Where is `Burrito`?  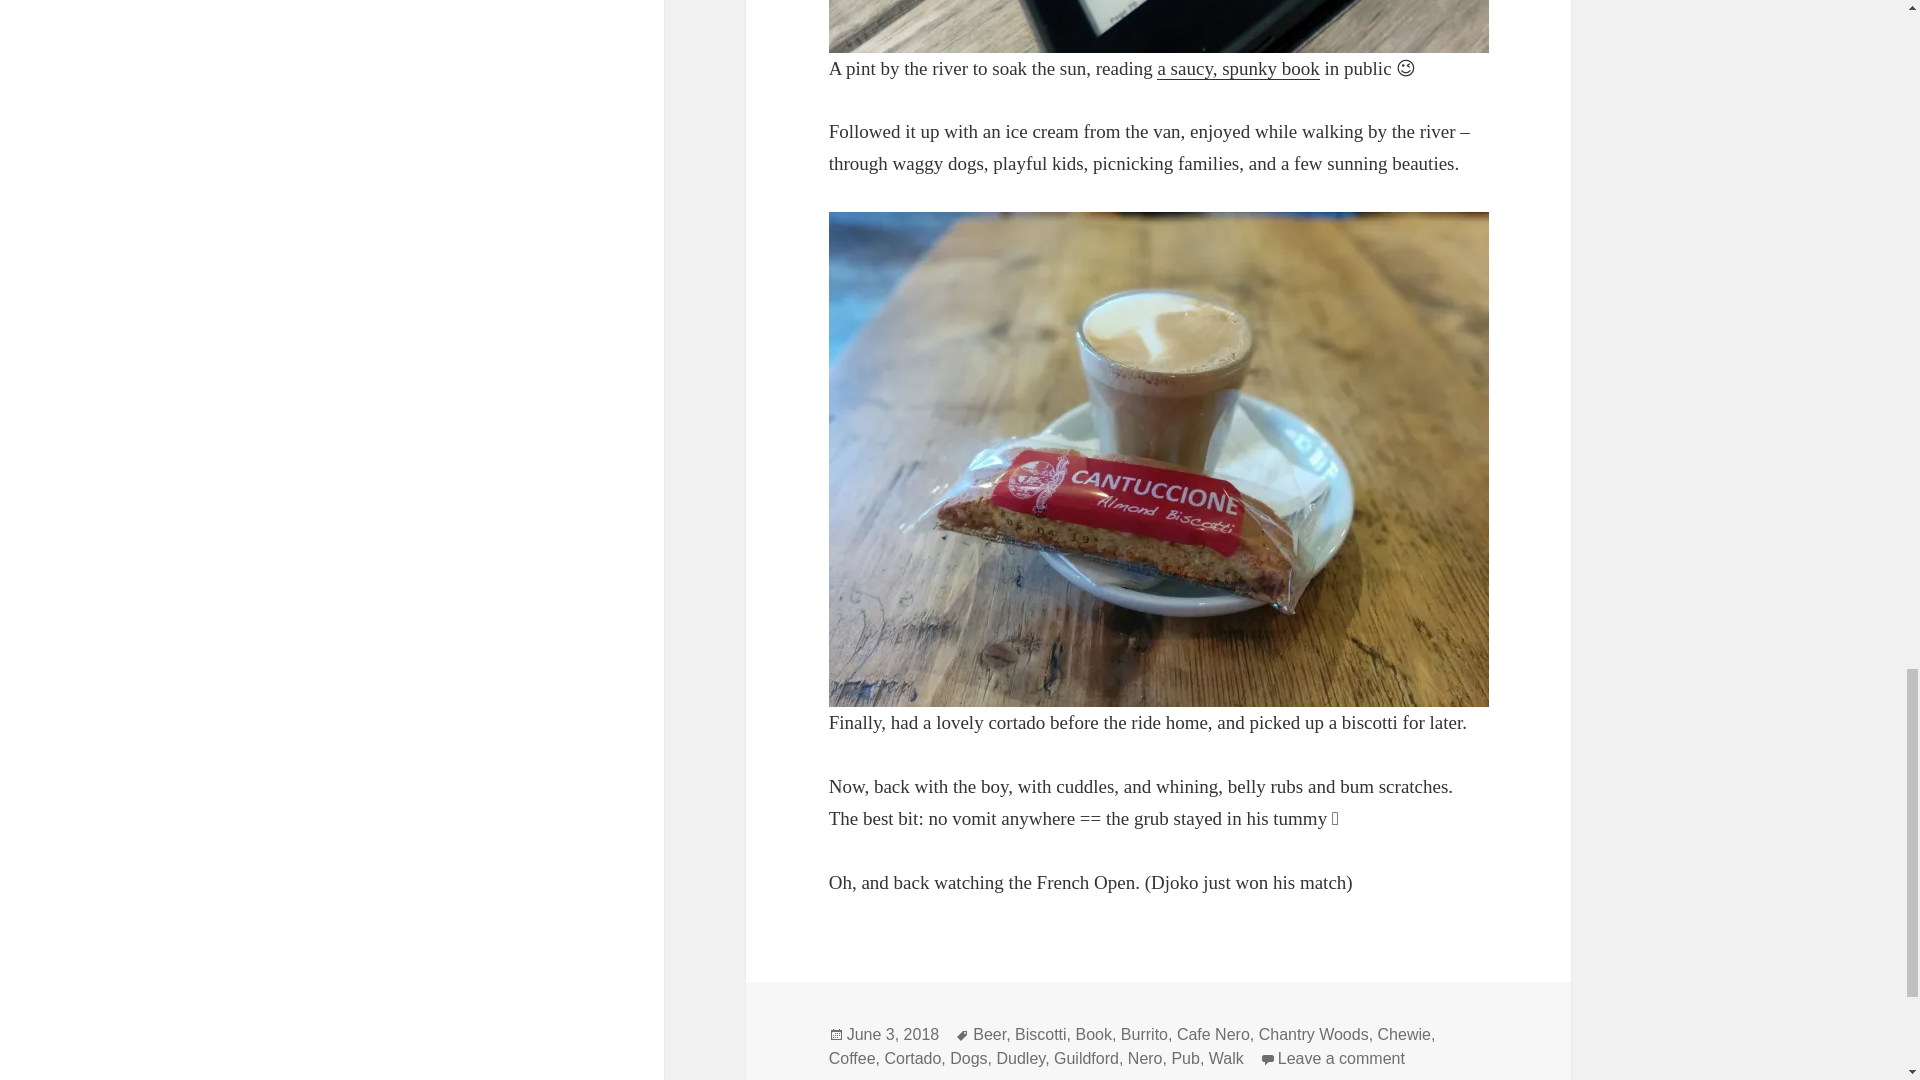
Burrito is located at coordinates (1144, 1035).